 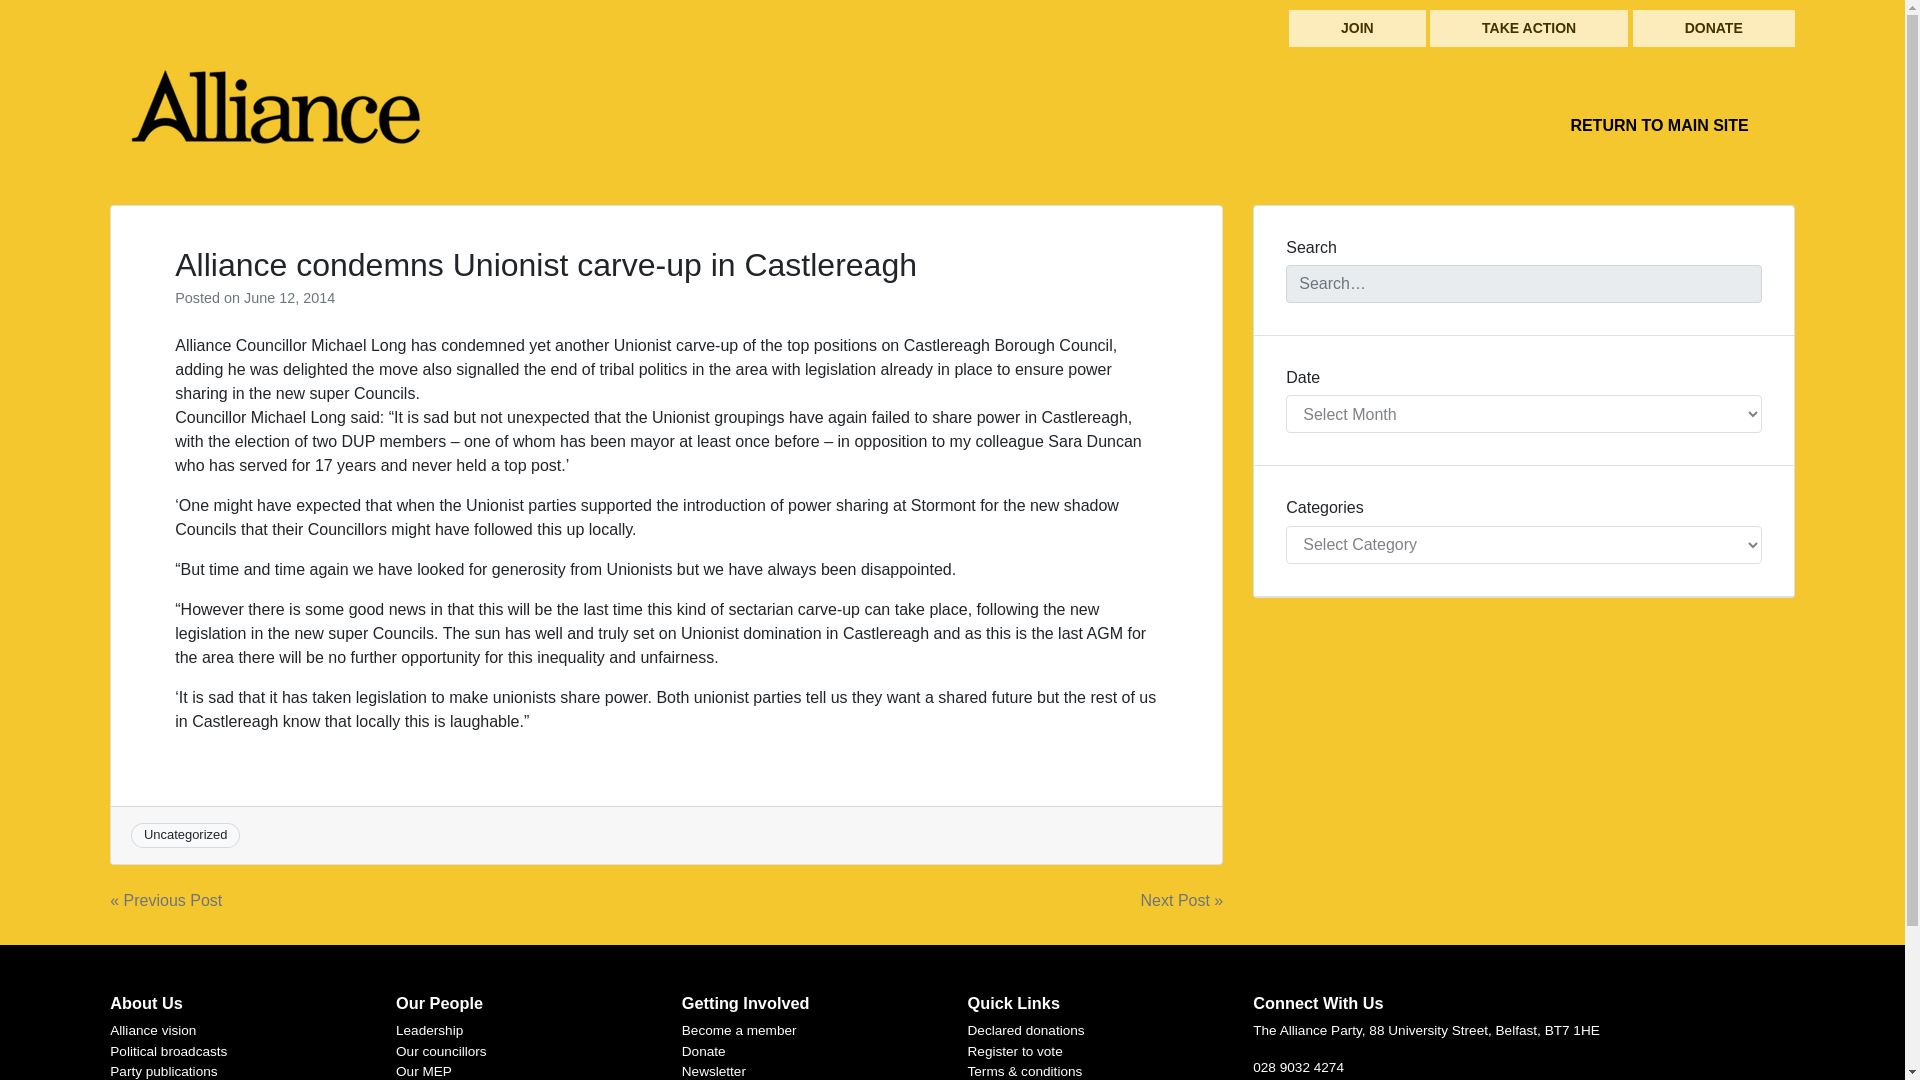 I want to click on Party publications, so click(x=162, y=1070).